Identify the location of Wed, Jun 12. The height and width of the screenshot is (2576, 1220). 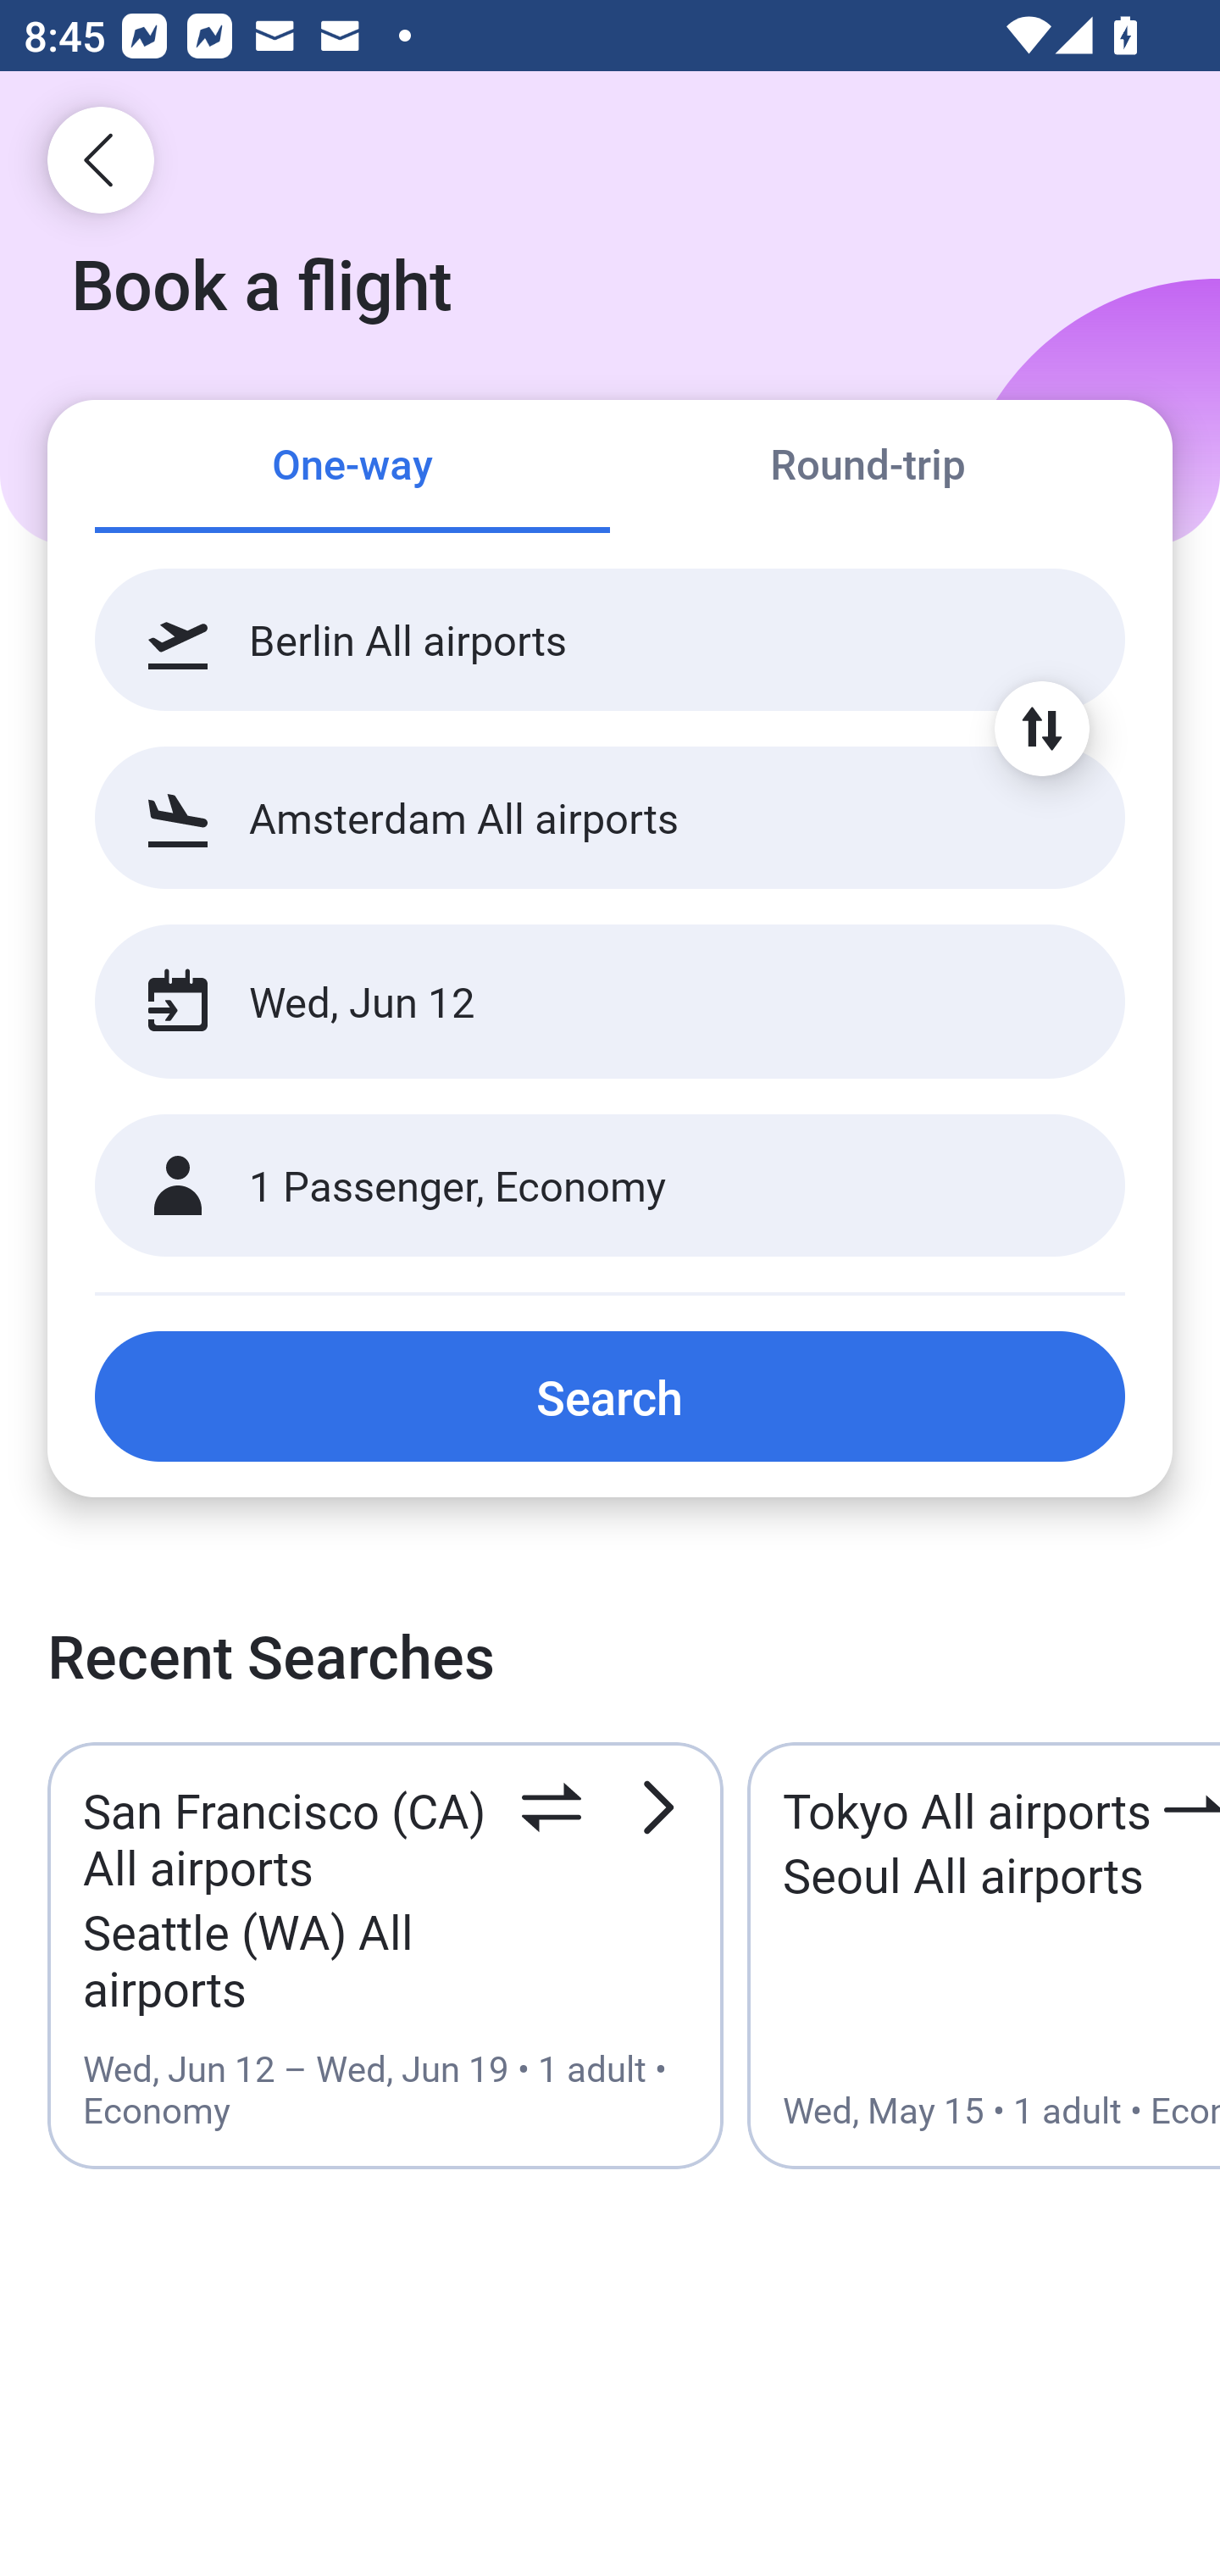
(574, 1002).